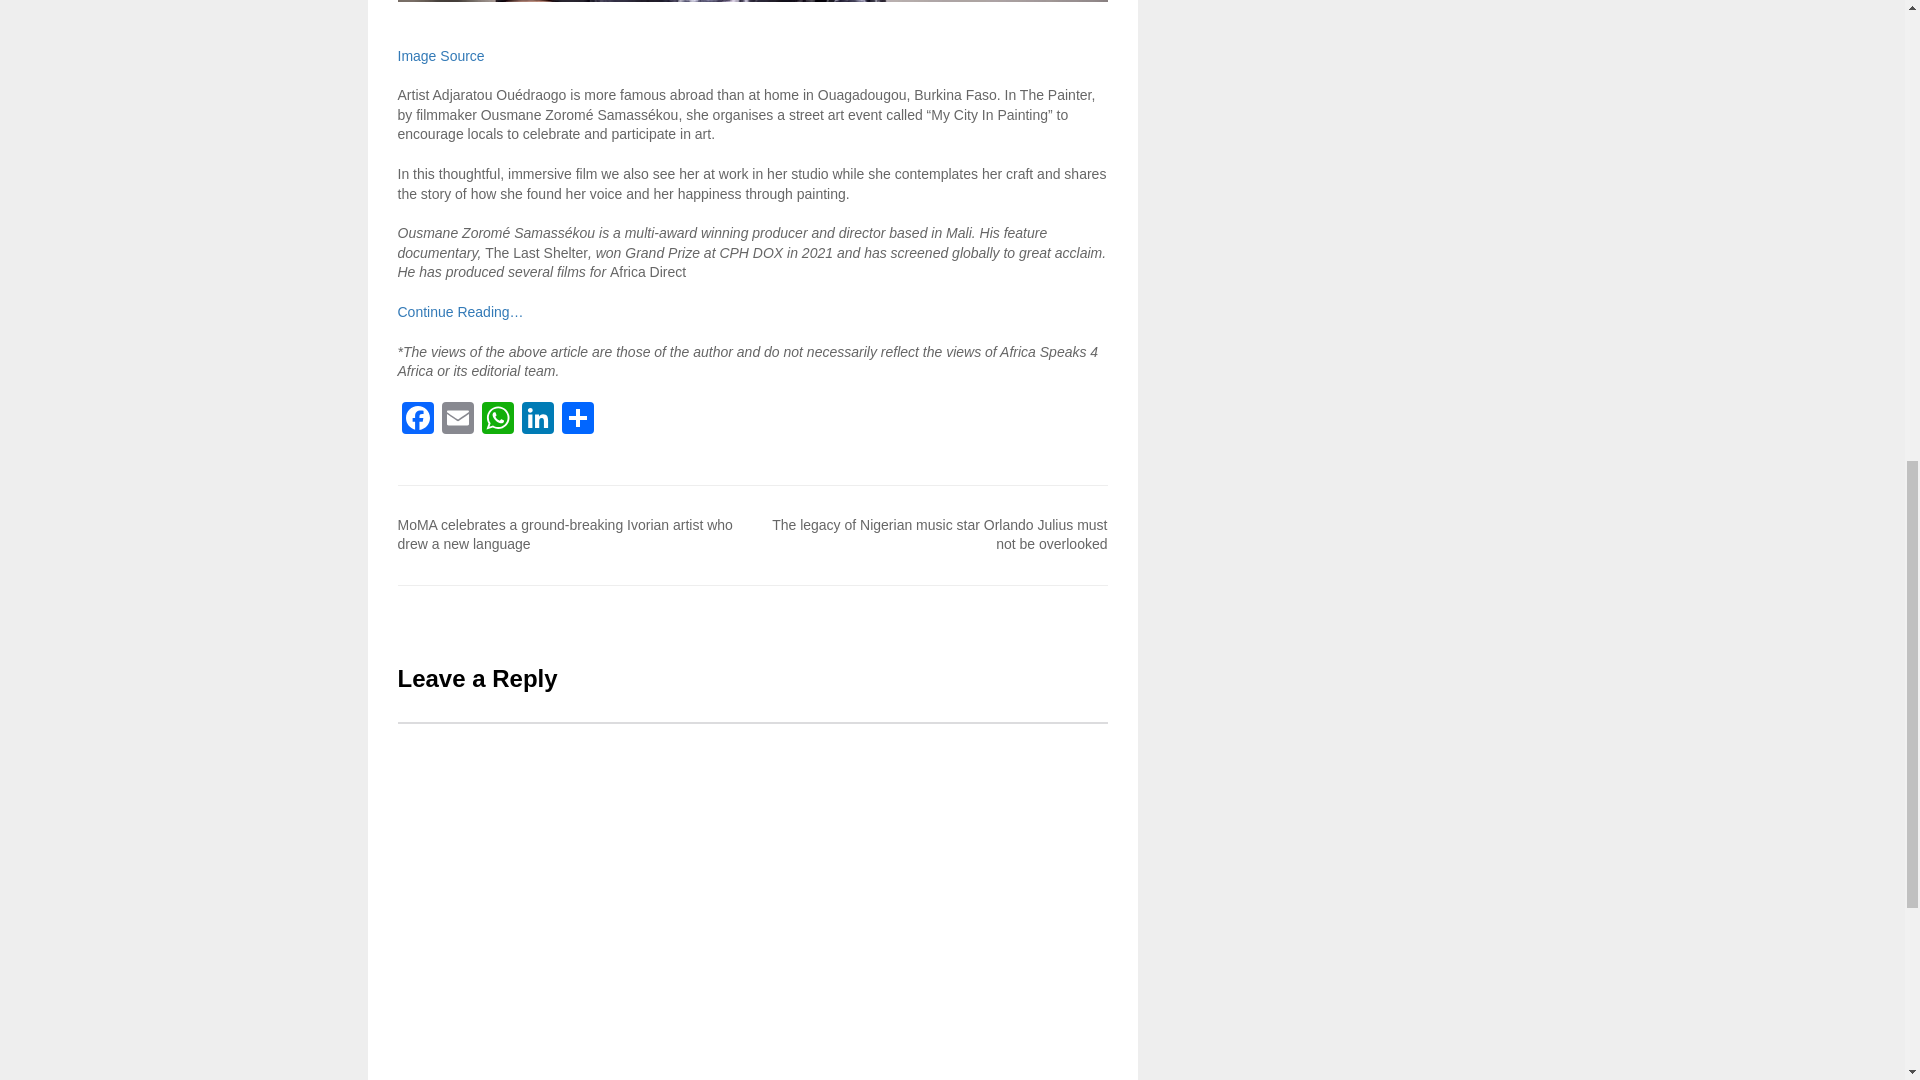 Image resolution: width=1920 pixels, height=1080 pixels. What do you see at coordinates (578, 420) in the screenshot?
I see `Share` at bounding box center [578, 420].